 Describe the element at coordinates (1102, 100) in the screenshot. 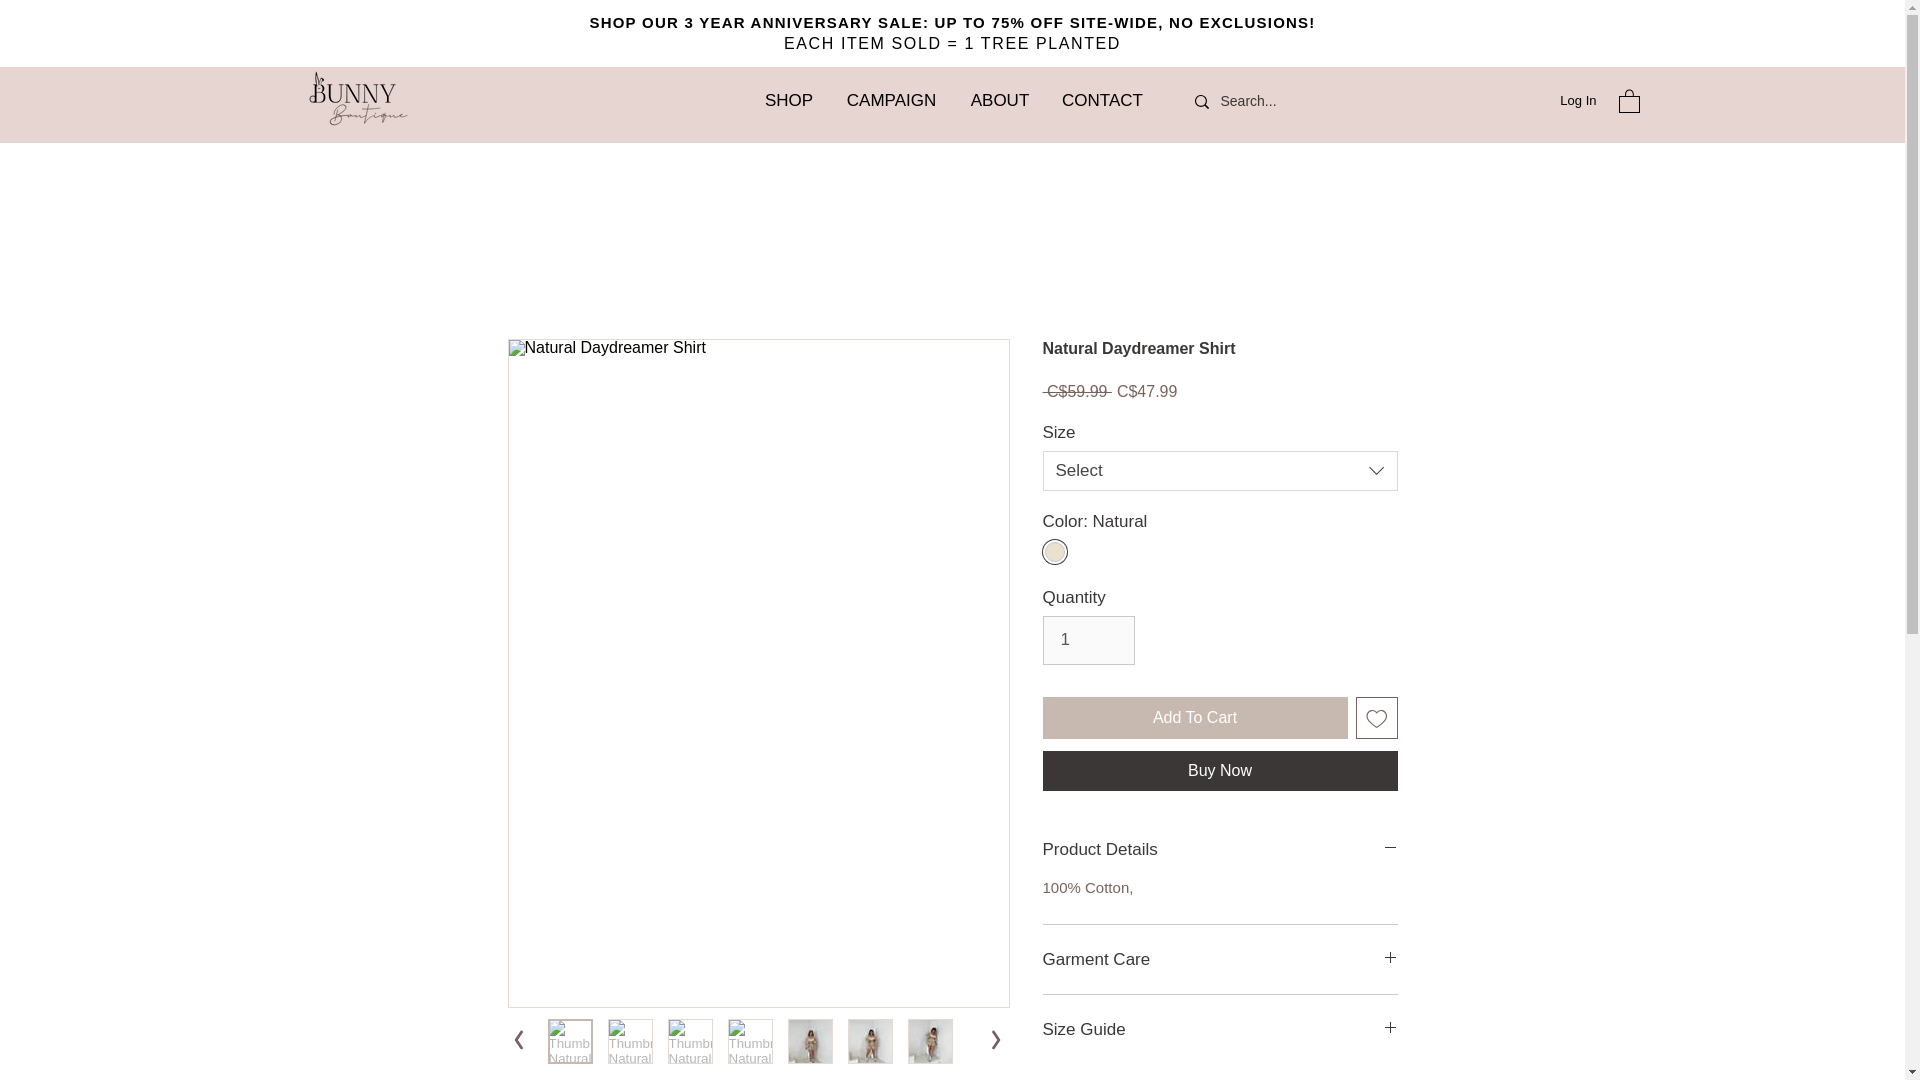

I see `CONTACT` at that location.